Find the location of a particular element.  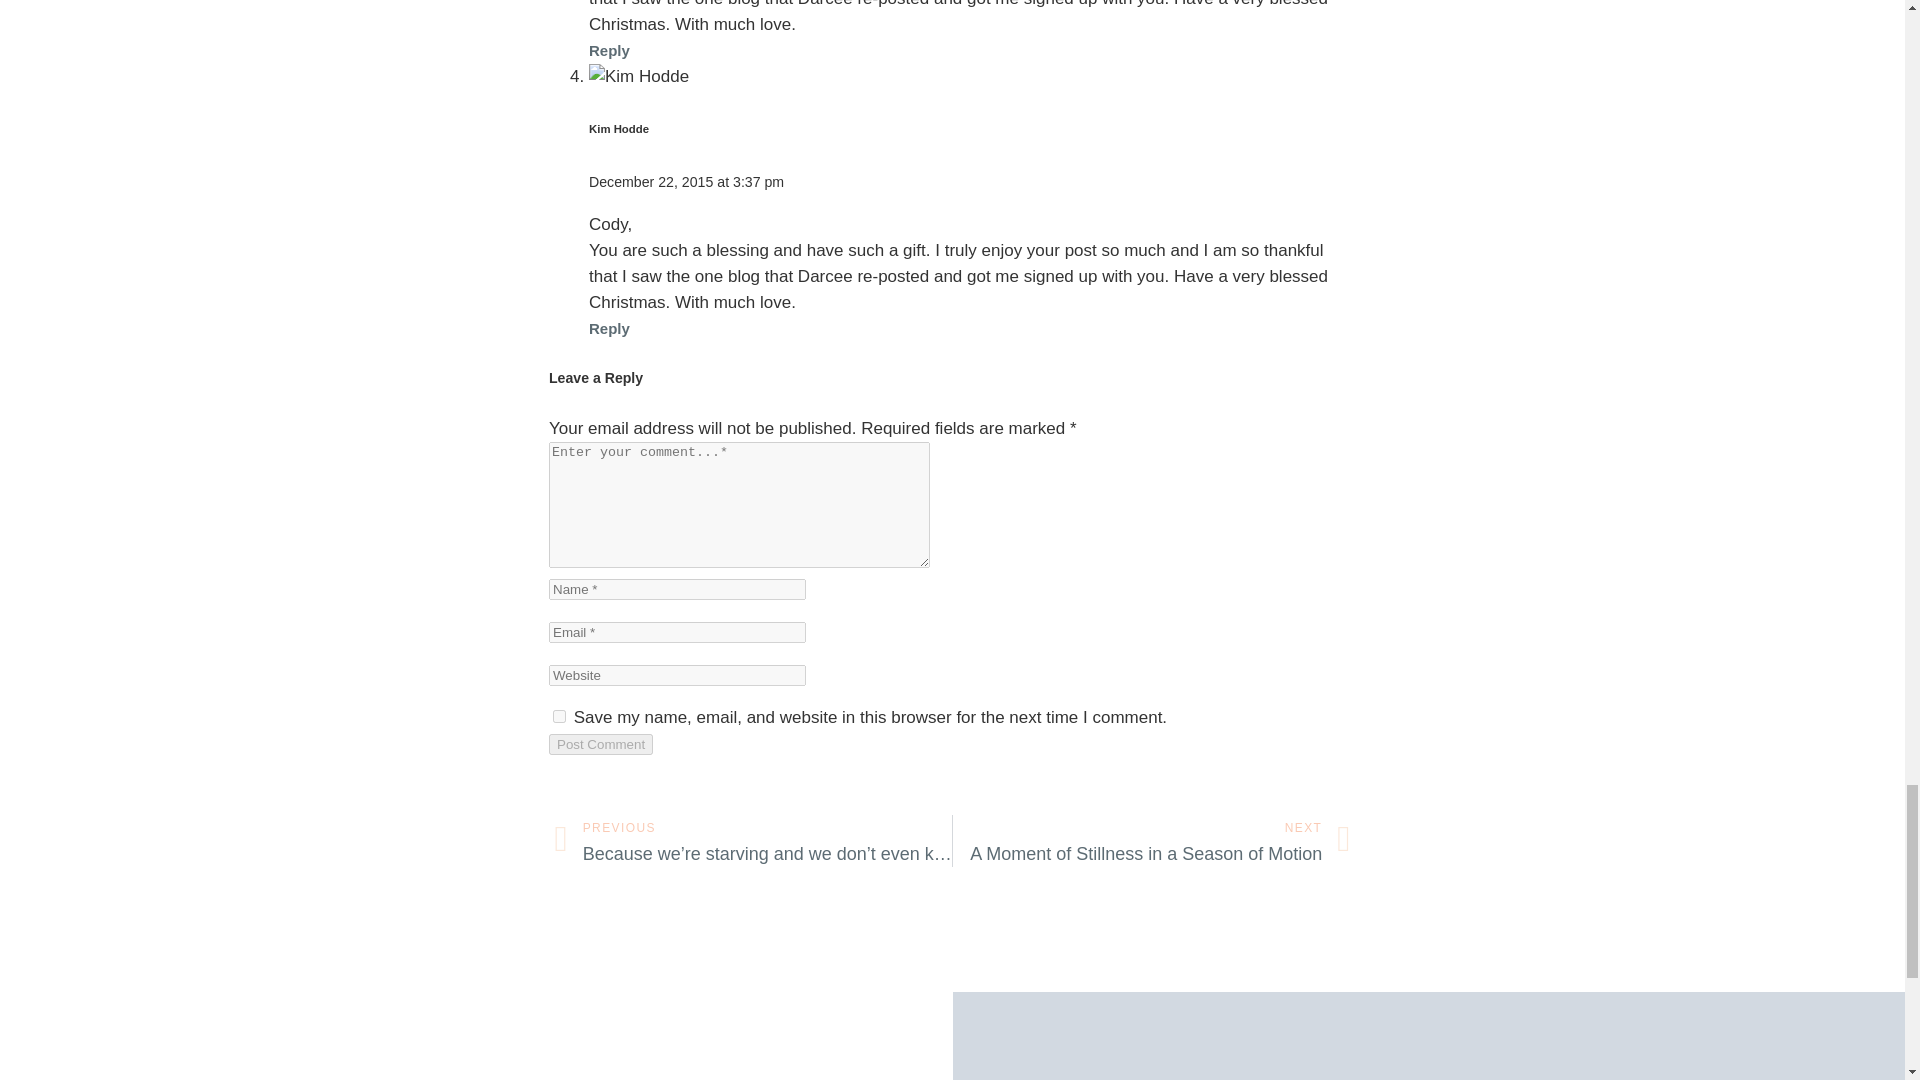

Post Comment is located at coordinates (600, 744).